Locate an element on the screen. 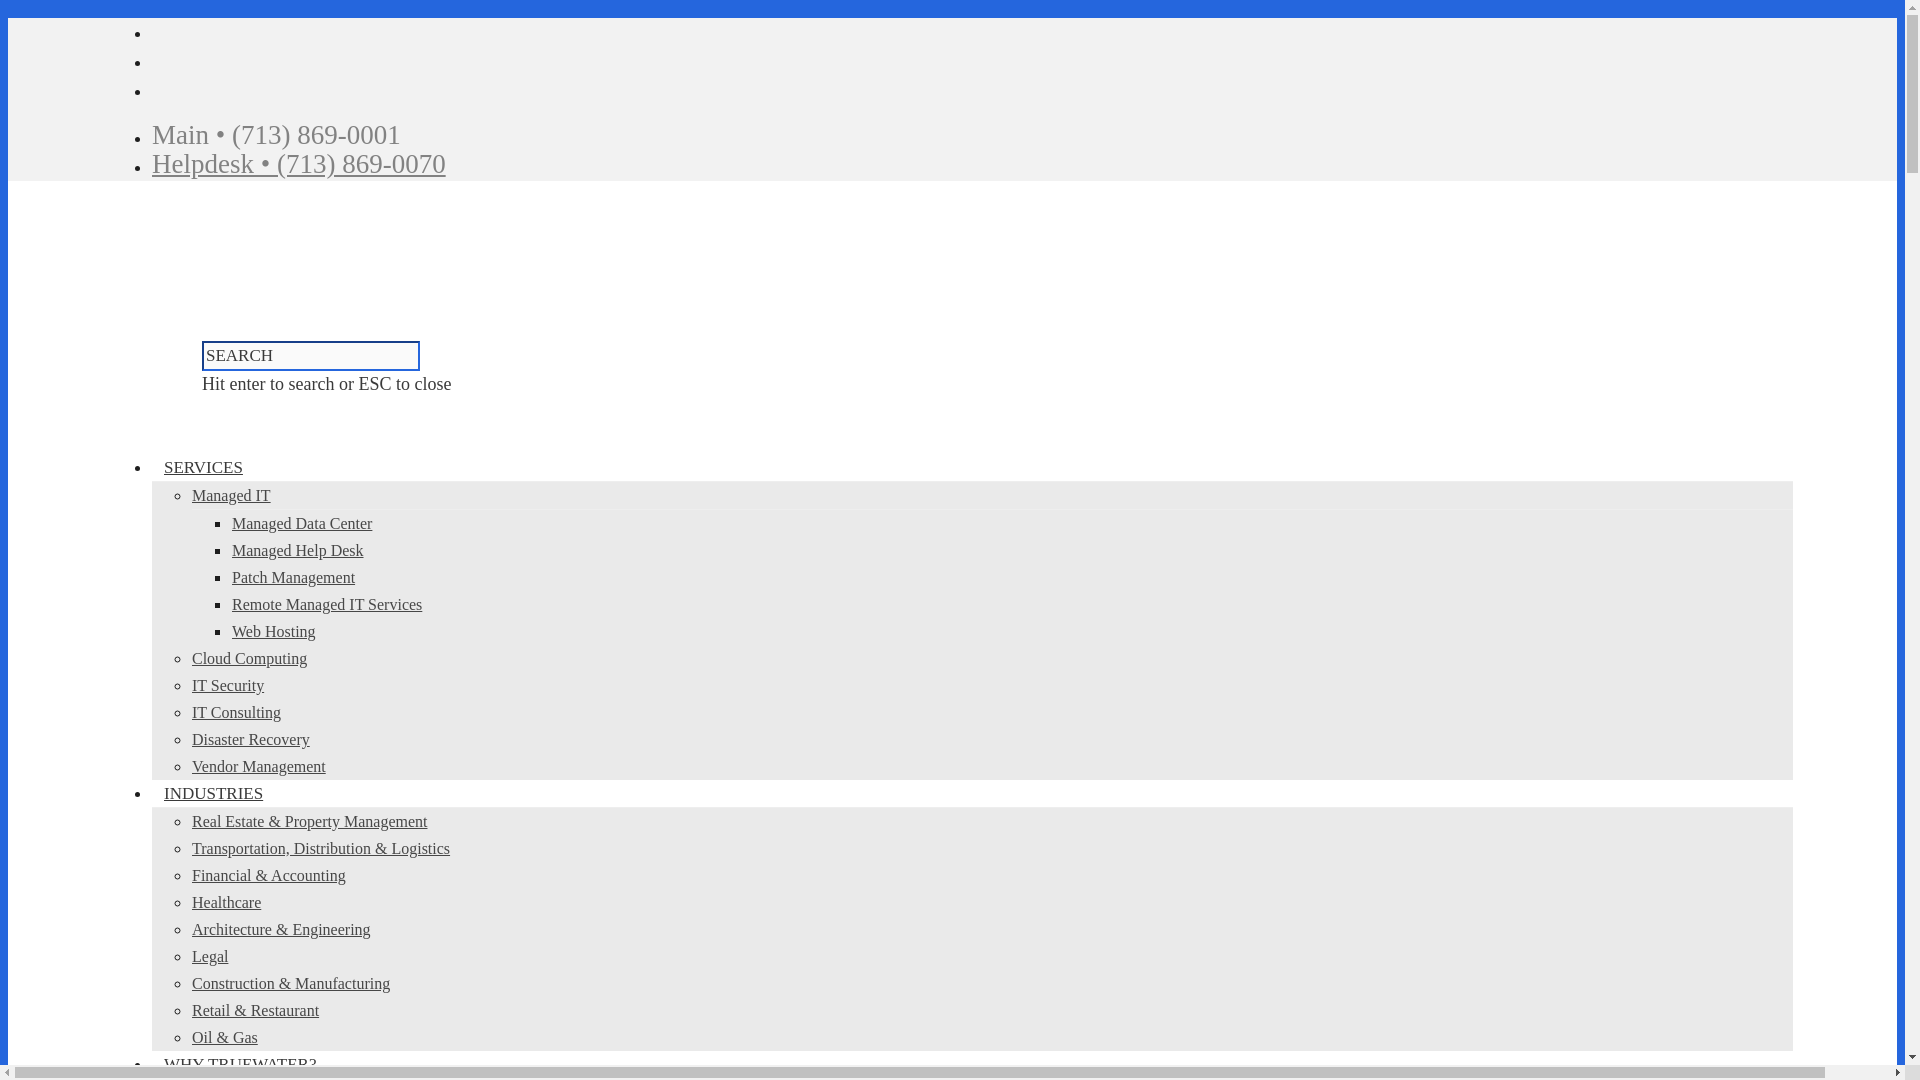 The image size is (1920, 1080). Web Hosting is located at coordinates (274, 632).